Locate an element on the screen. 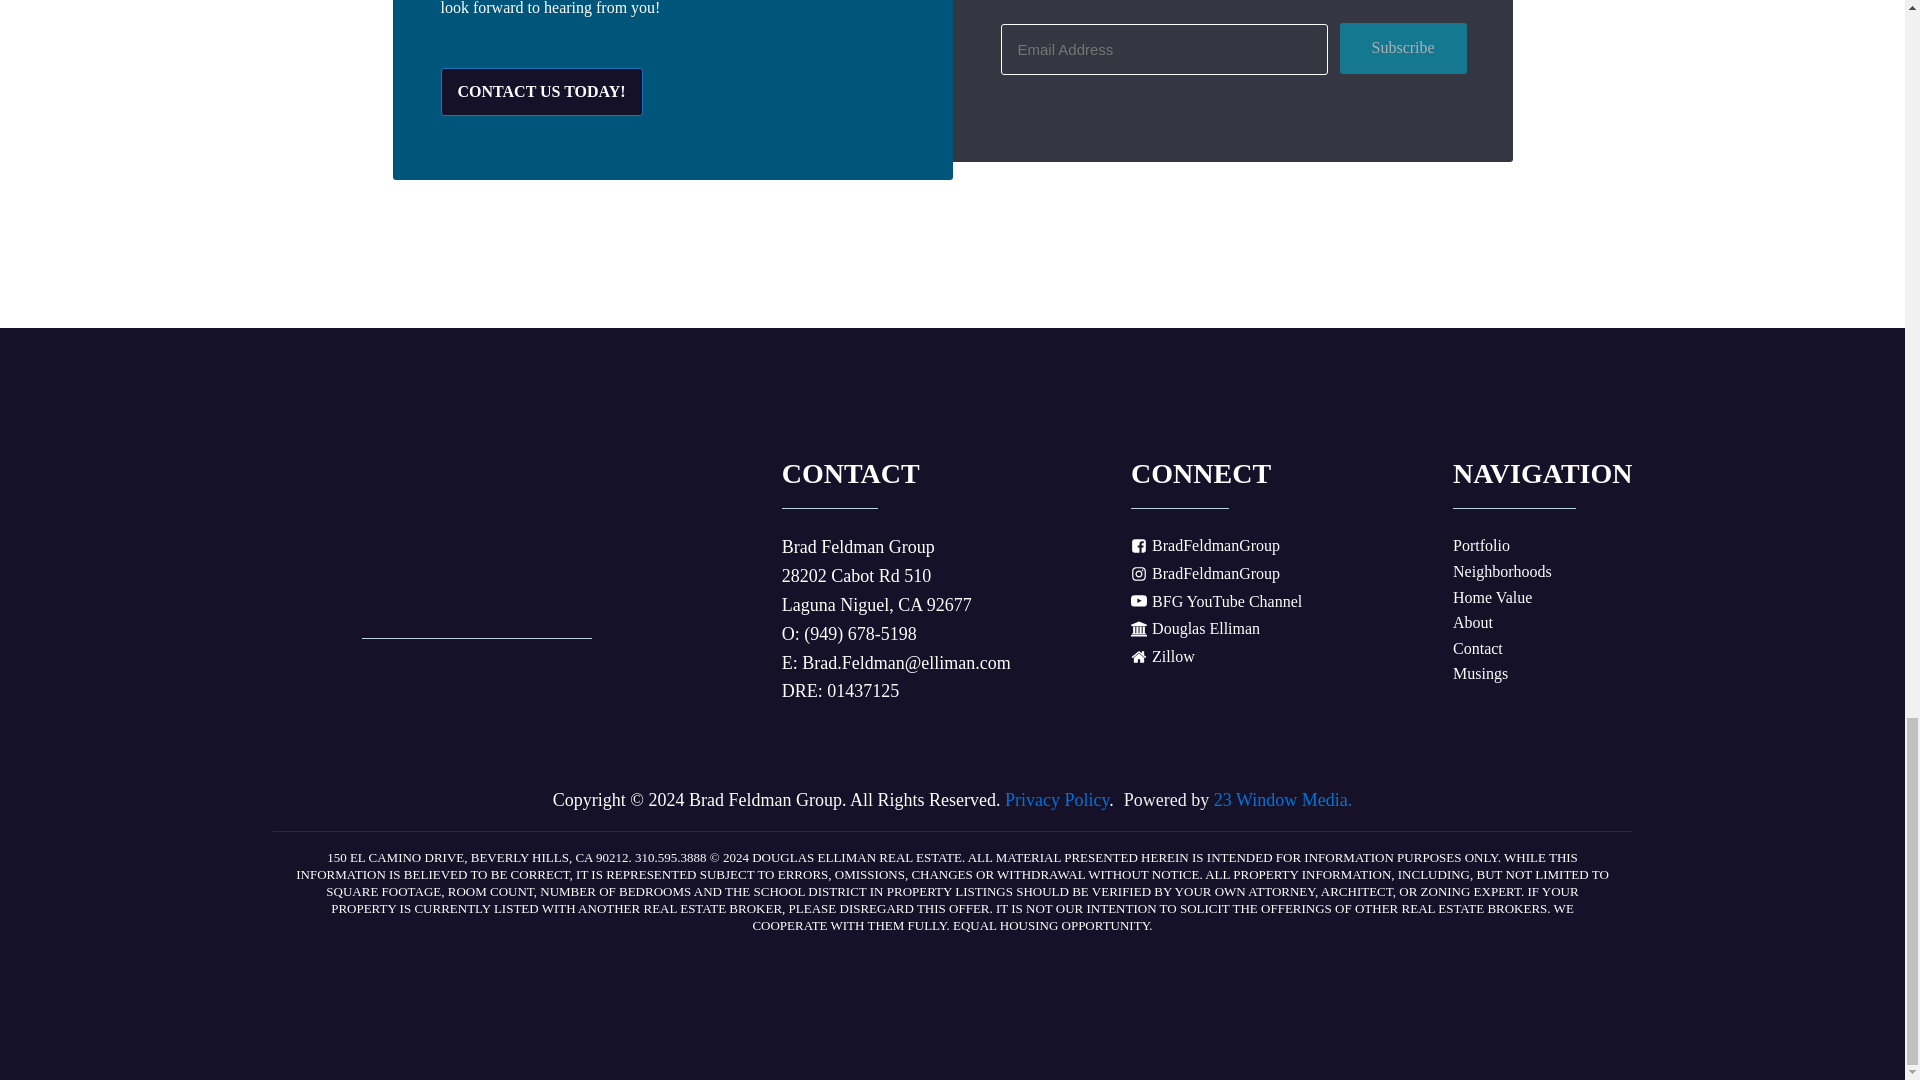 The width and height of the screenshot is (1920, 1080). Subscribe is located at coordinates (1403, 48).